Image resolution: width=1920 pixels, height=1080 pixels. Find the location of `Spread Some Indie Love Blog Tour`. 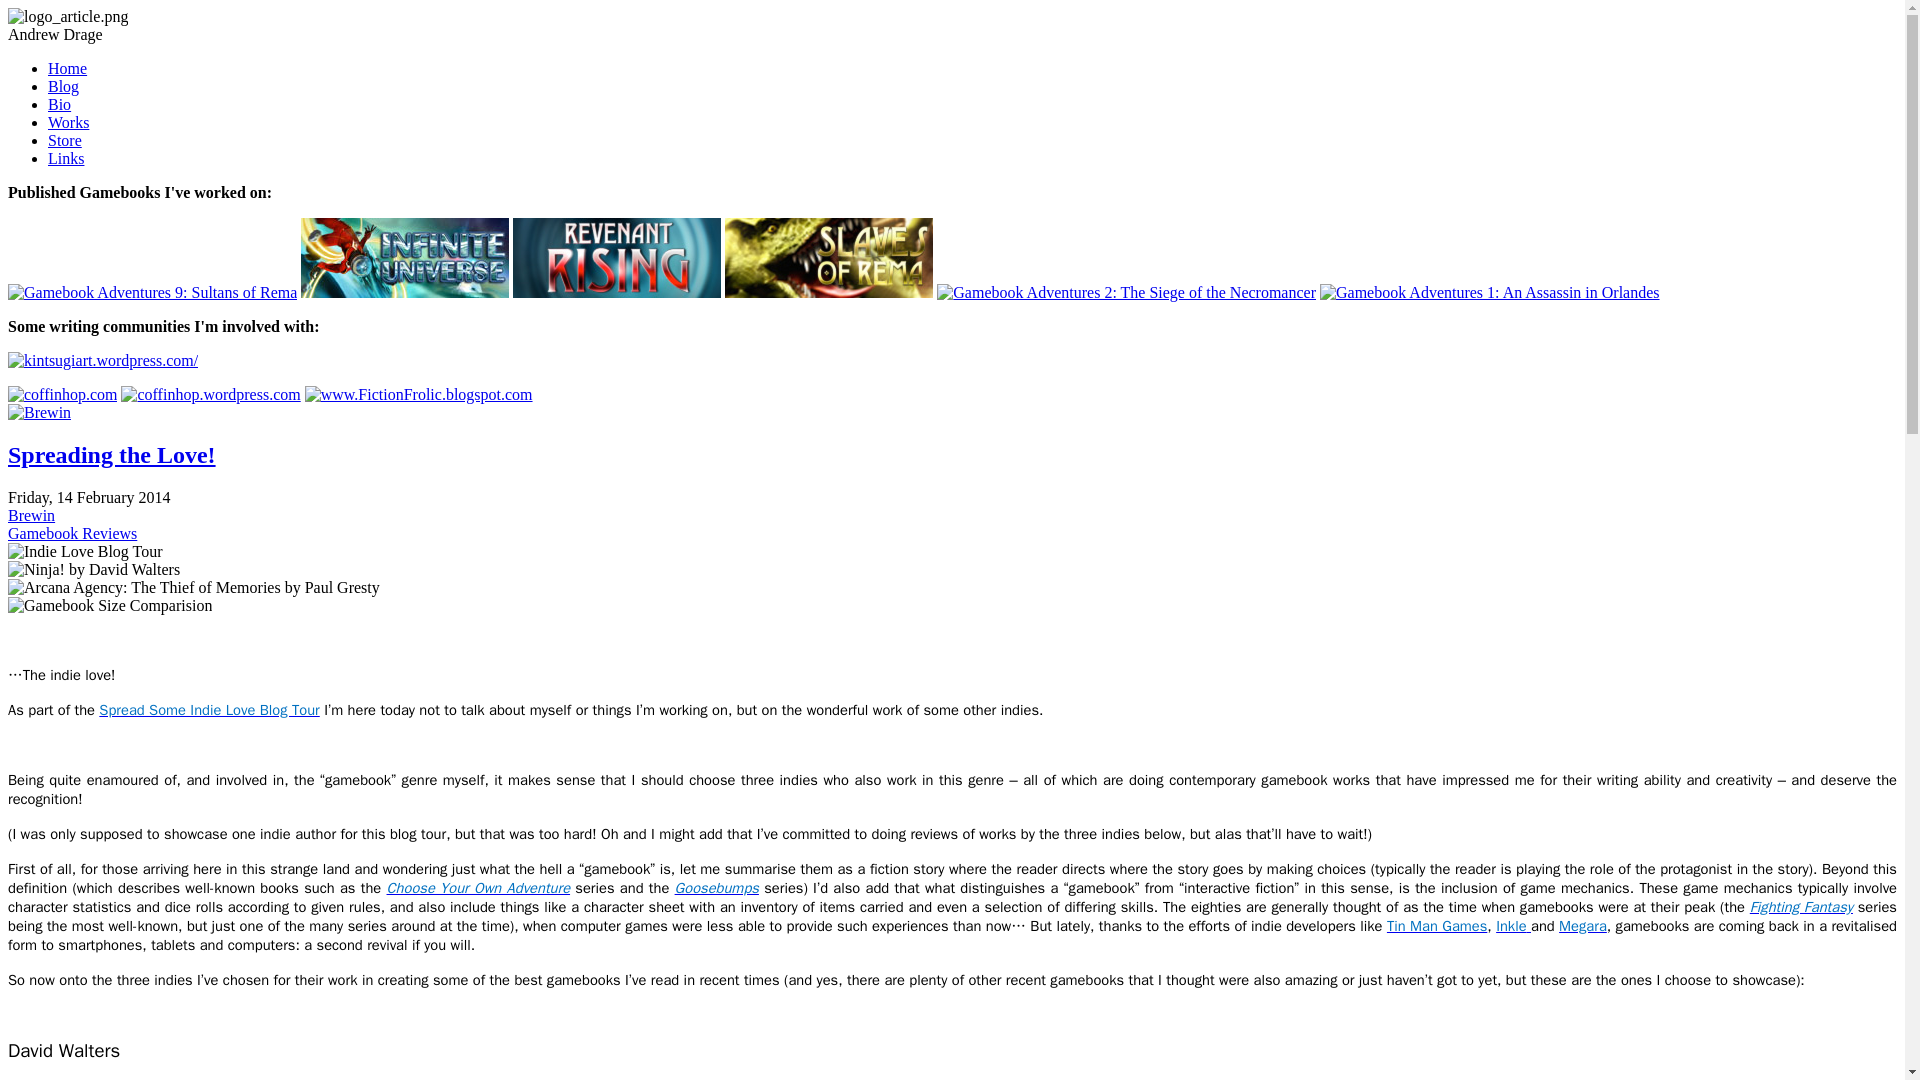

Spread Some Indie Love Blog Tour is located at coordinates (208, 710).